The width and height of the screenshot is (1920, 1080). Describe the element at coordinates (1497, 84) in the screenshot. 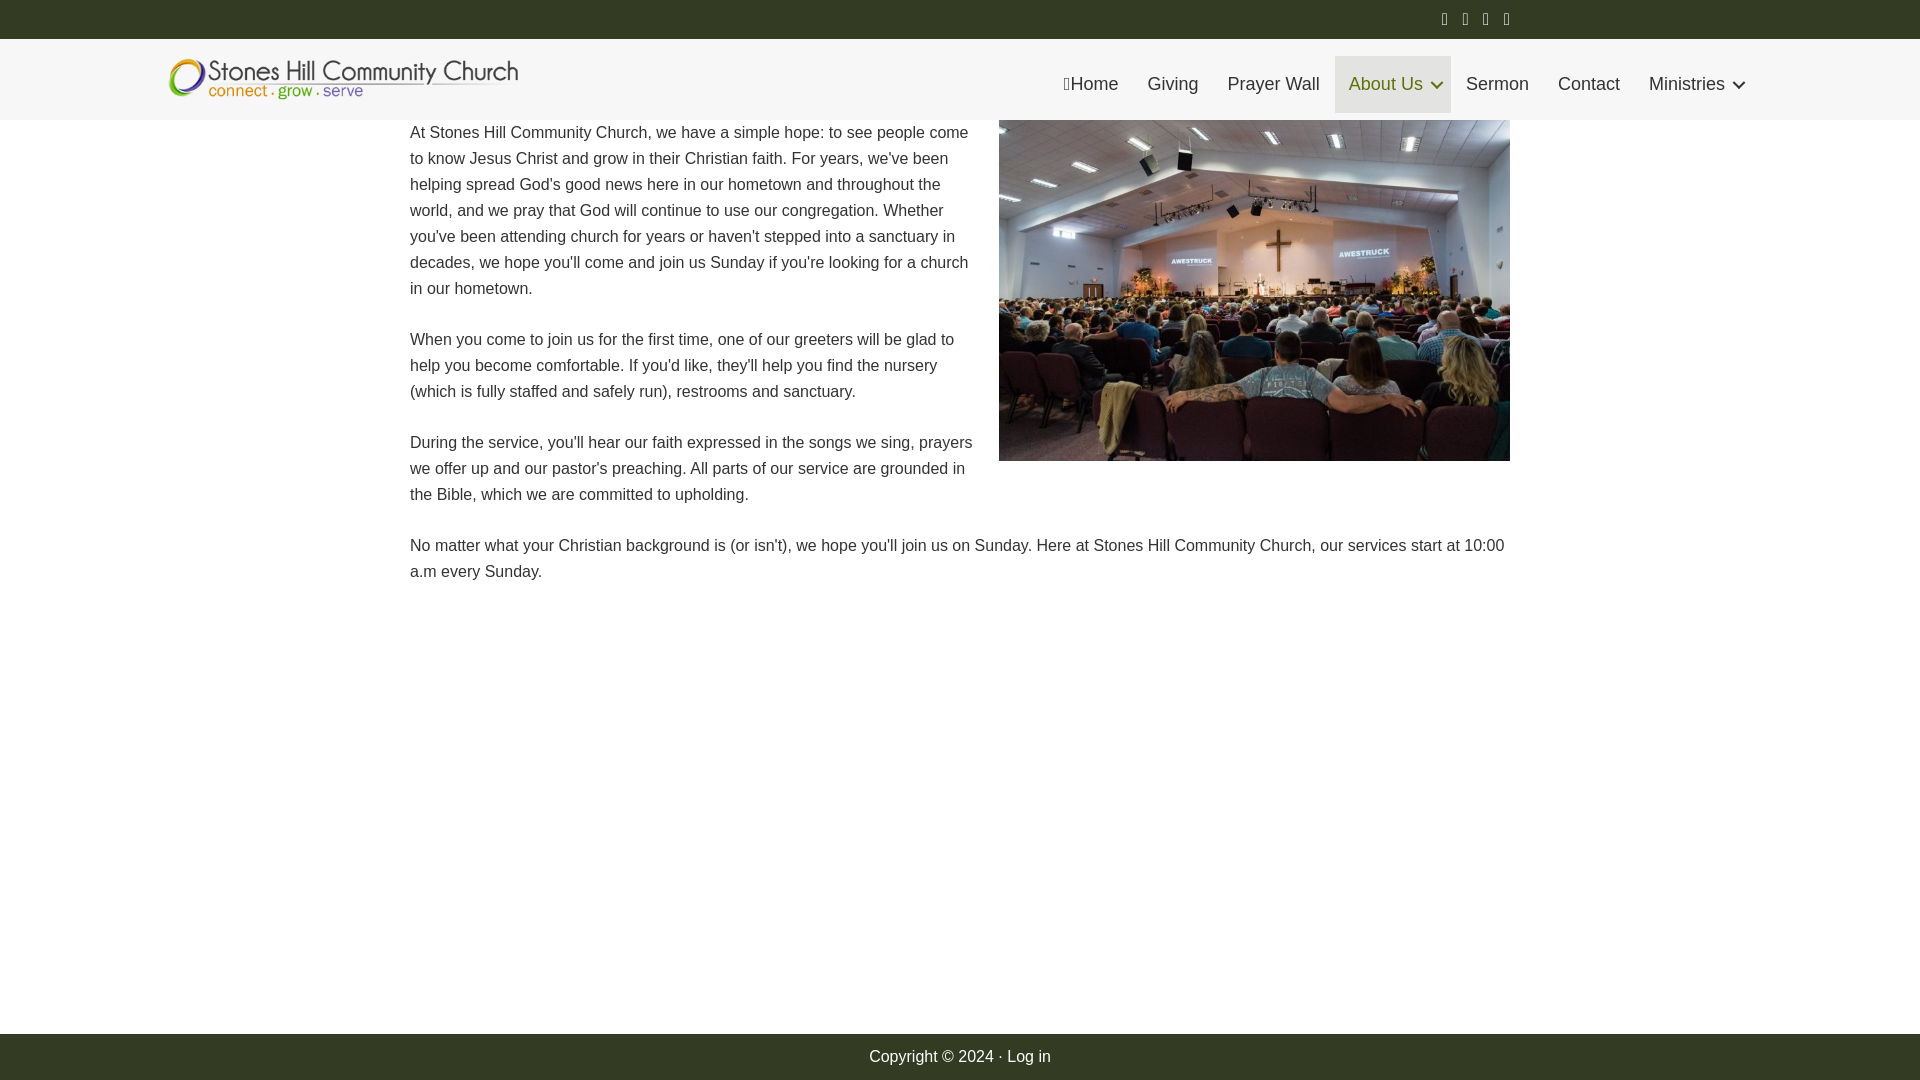

I see `Sermon` at that location.